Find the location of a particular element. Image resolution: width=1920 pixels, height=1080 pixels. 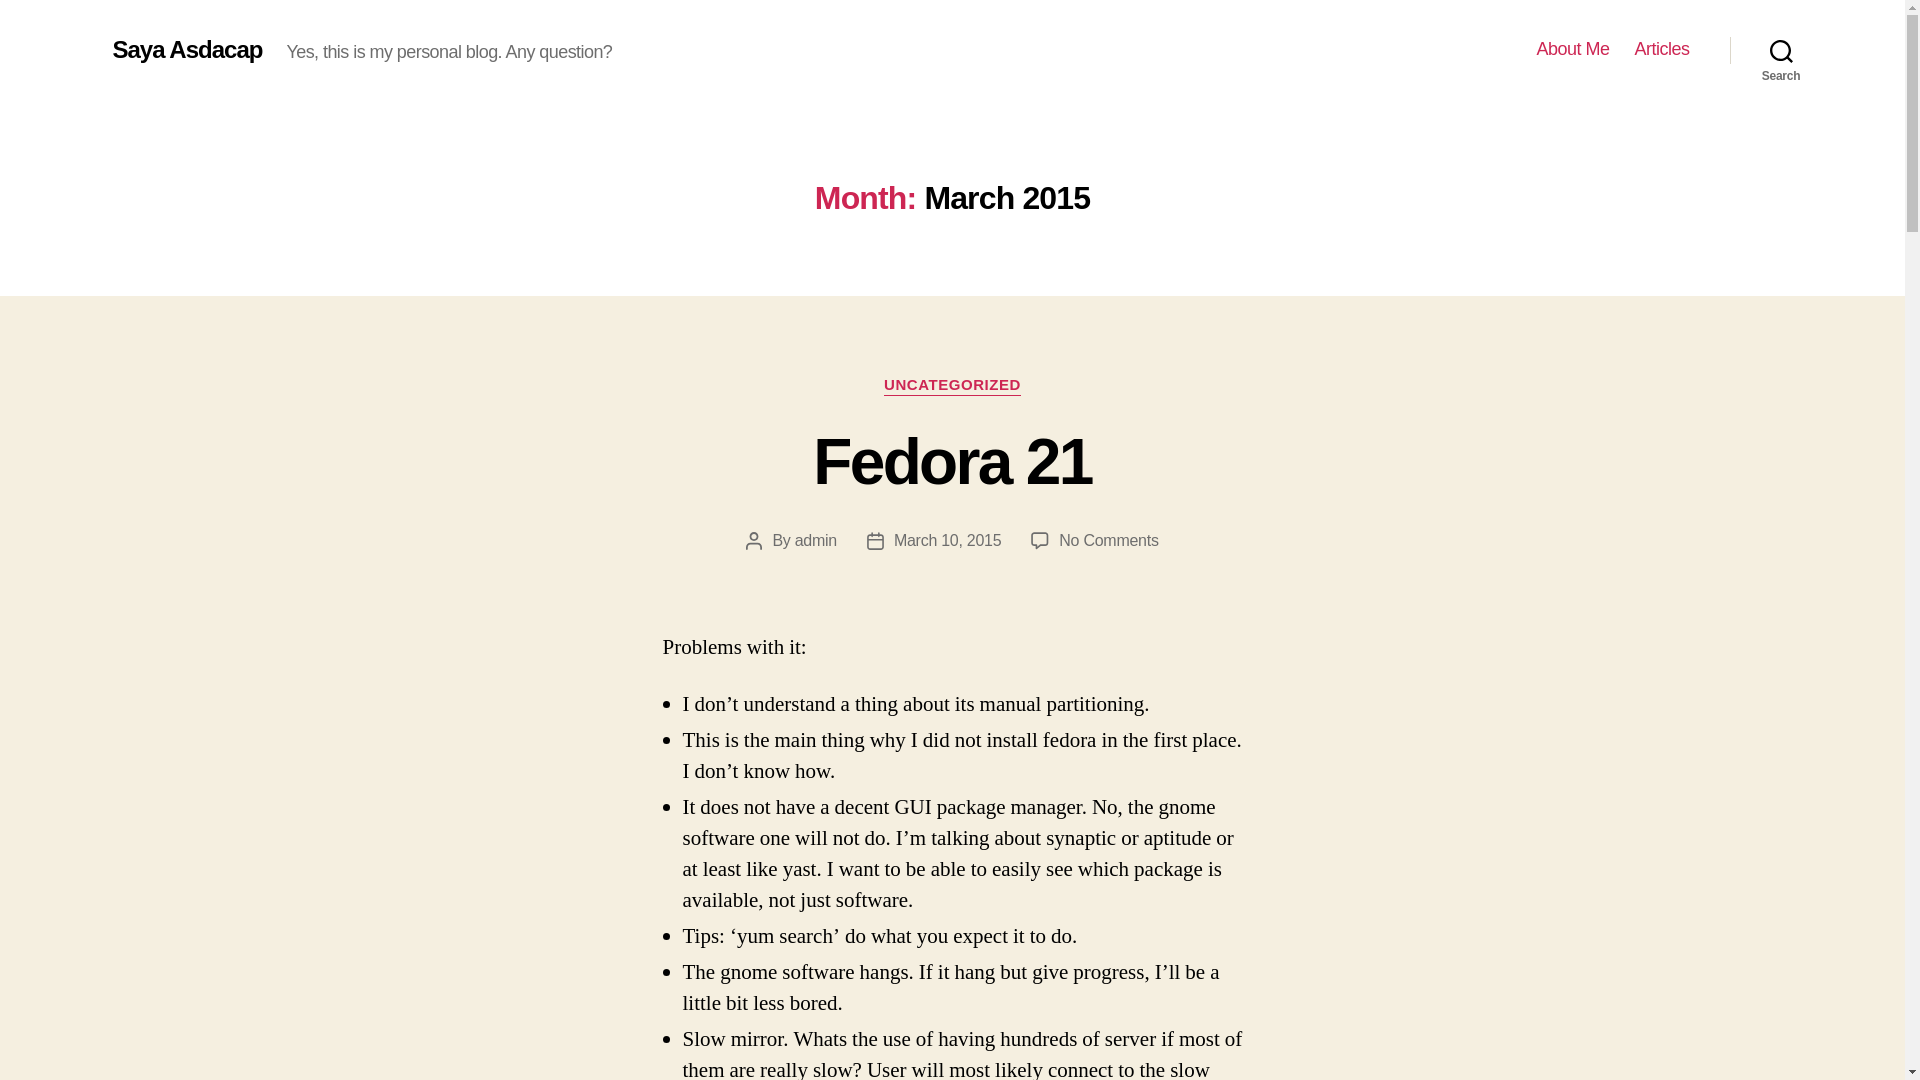

March 10, 2015 is located at coordinates (947, 540).